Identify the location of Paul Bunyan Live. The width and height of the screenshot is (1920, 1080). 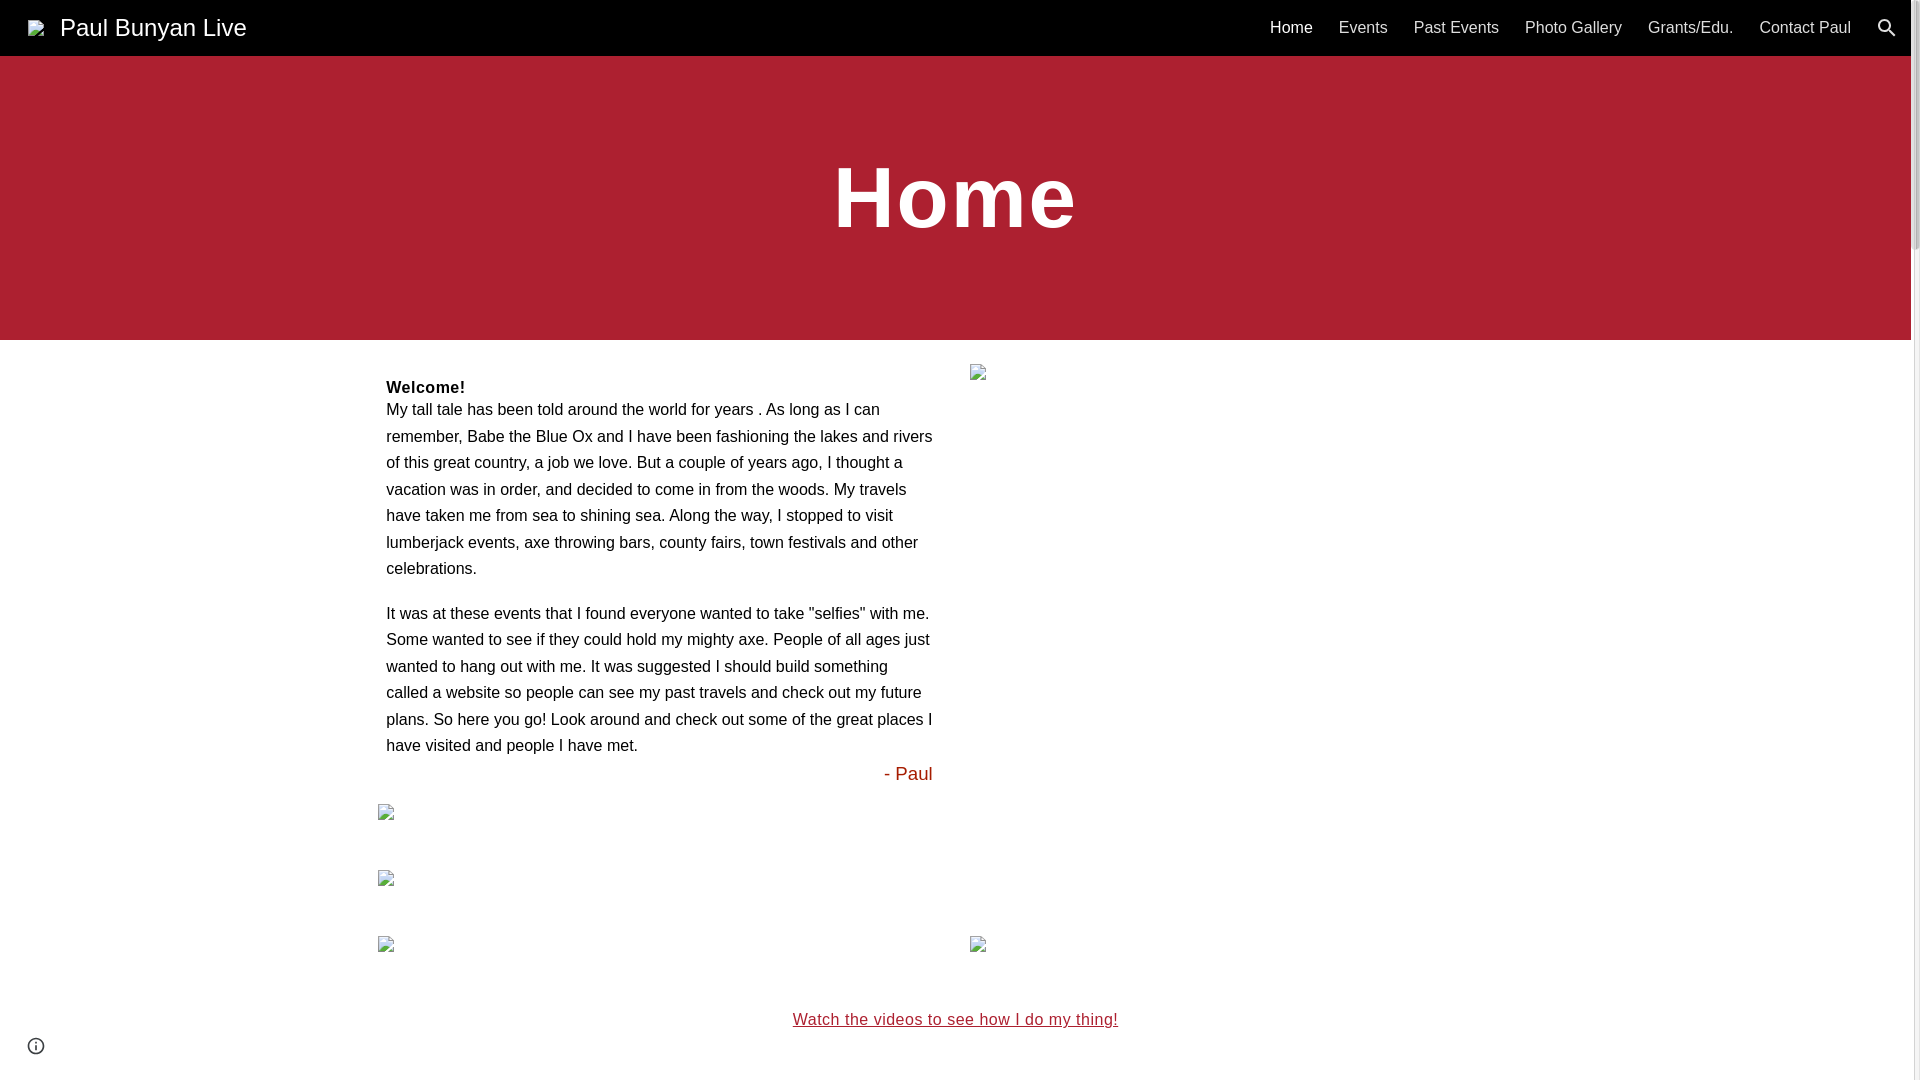
(137, 24).